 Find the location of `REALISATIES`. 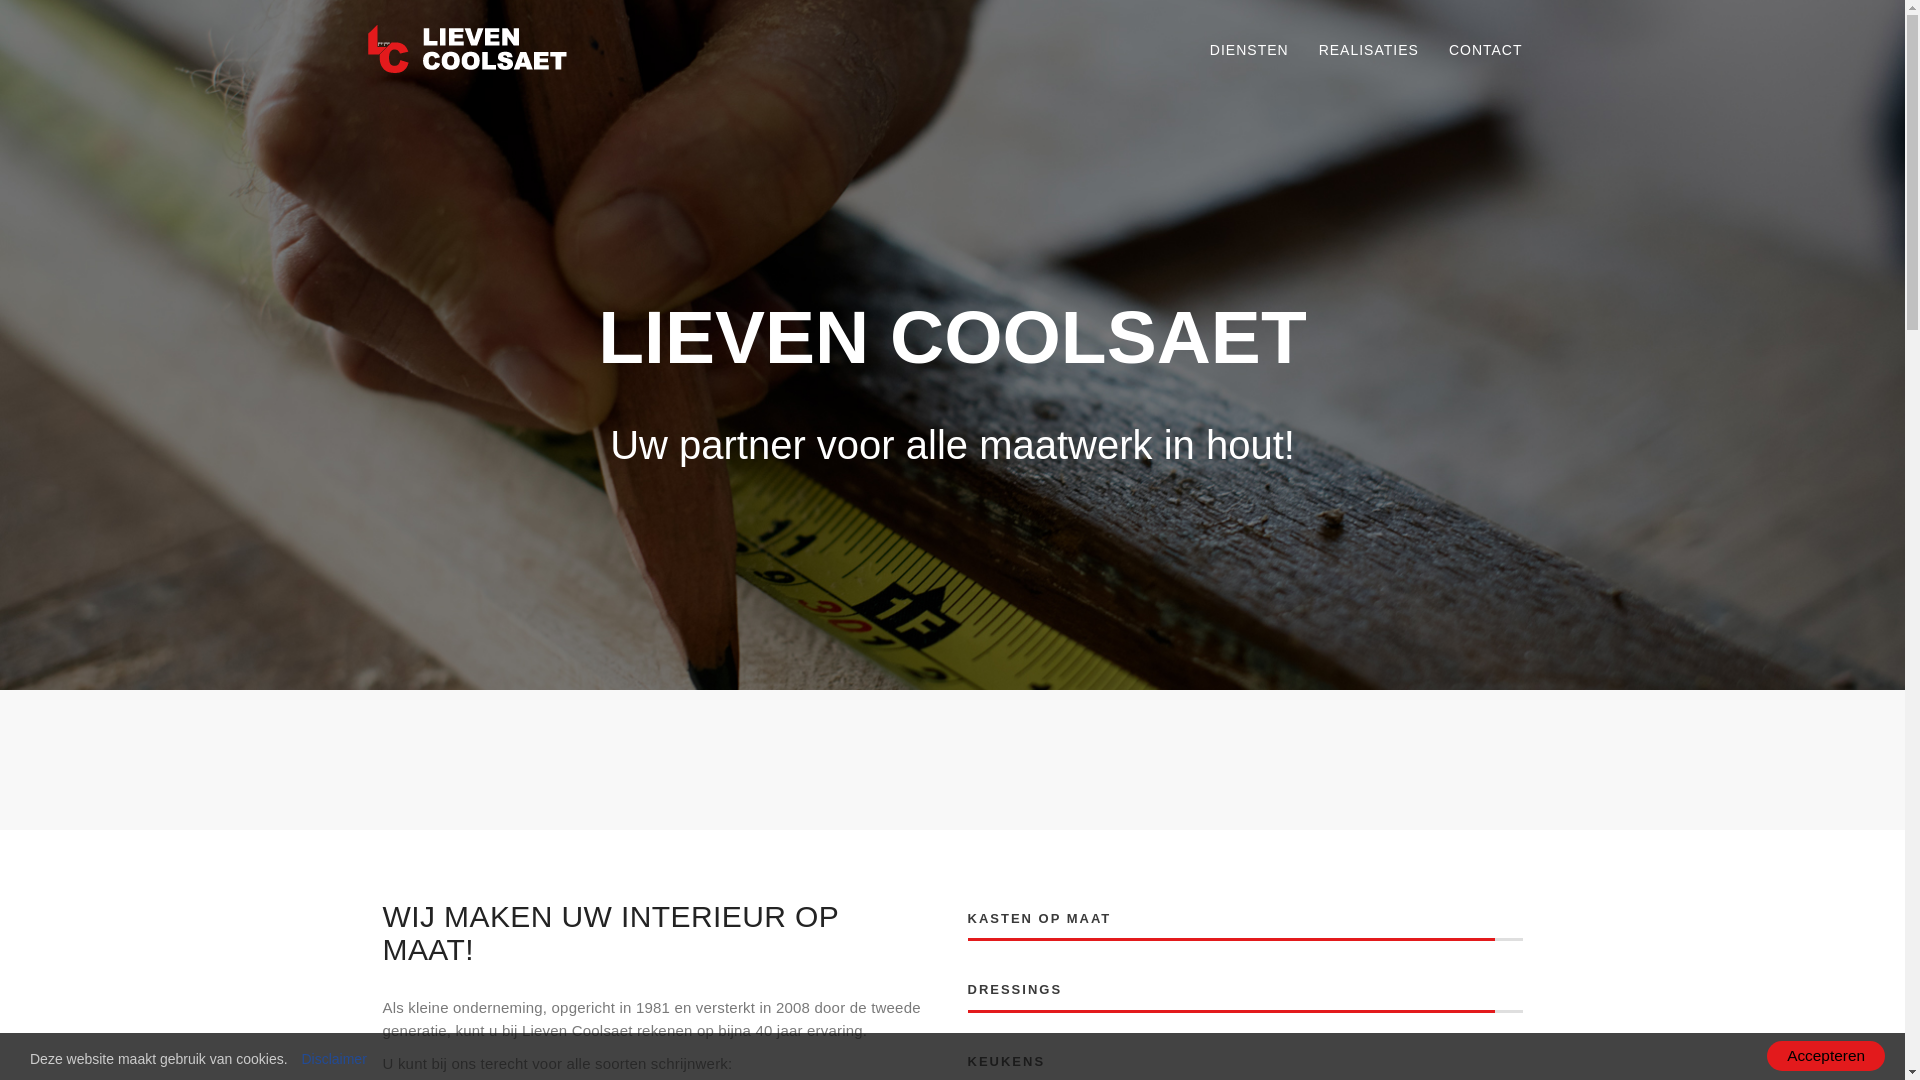

REALISATIES is located at coordinates (1369, 50).